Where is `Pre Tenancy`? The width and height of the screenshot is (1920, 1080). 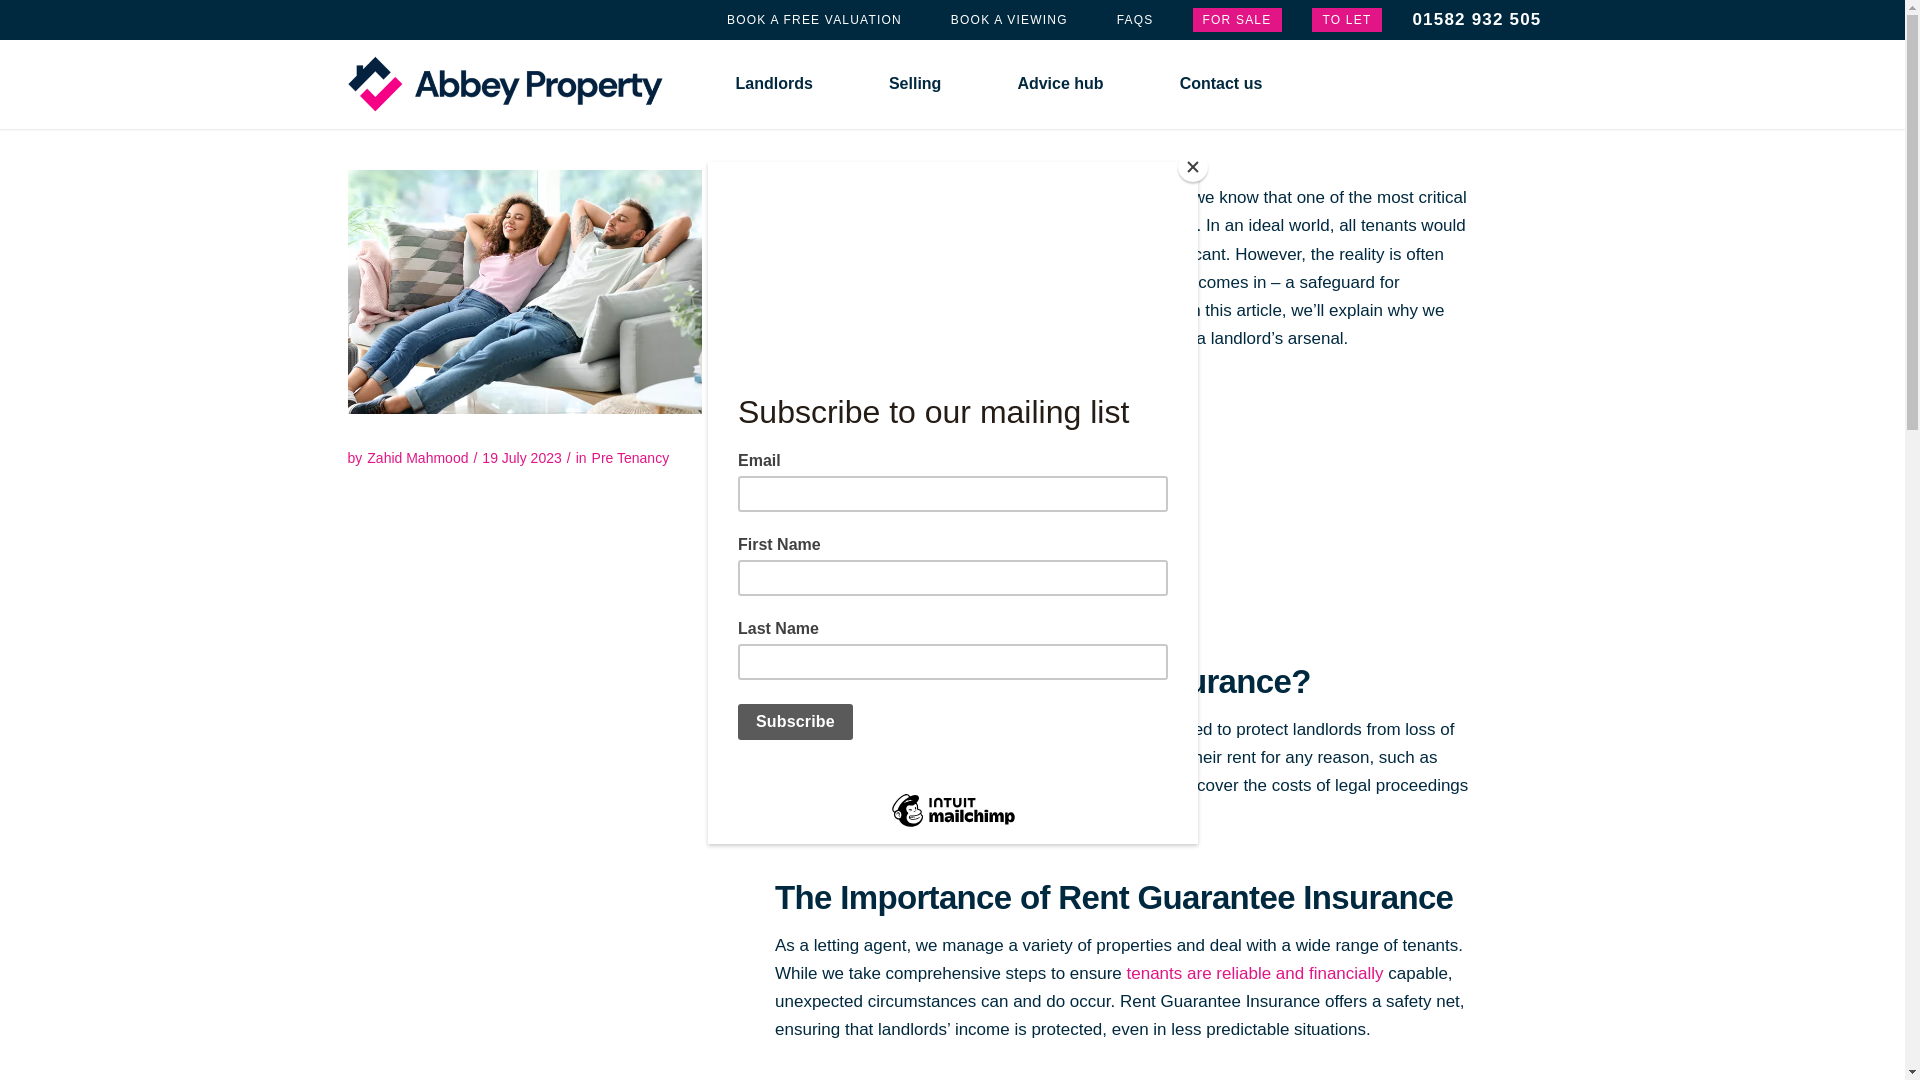 Pre Tenancy is located at coordinates (630, 458).